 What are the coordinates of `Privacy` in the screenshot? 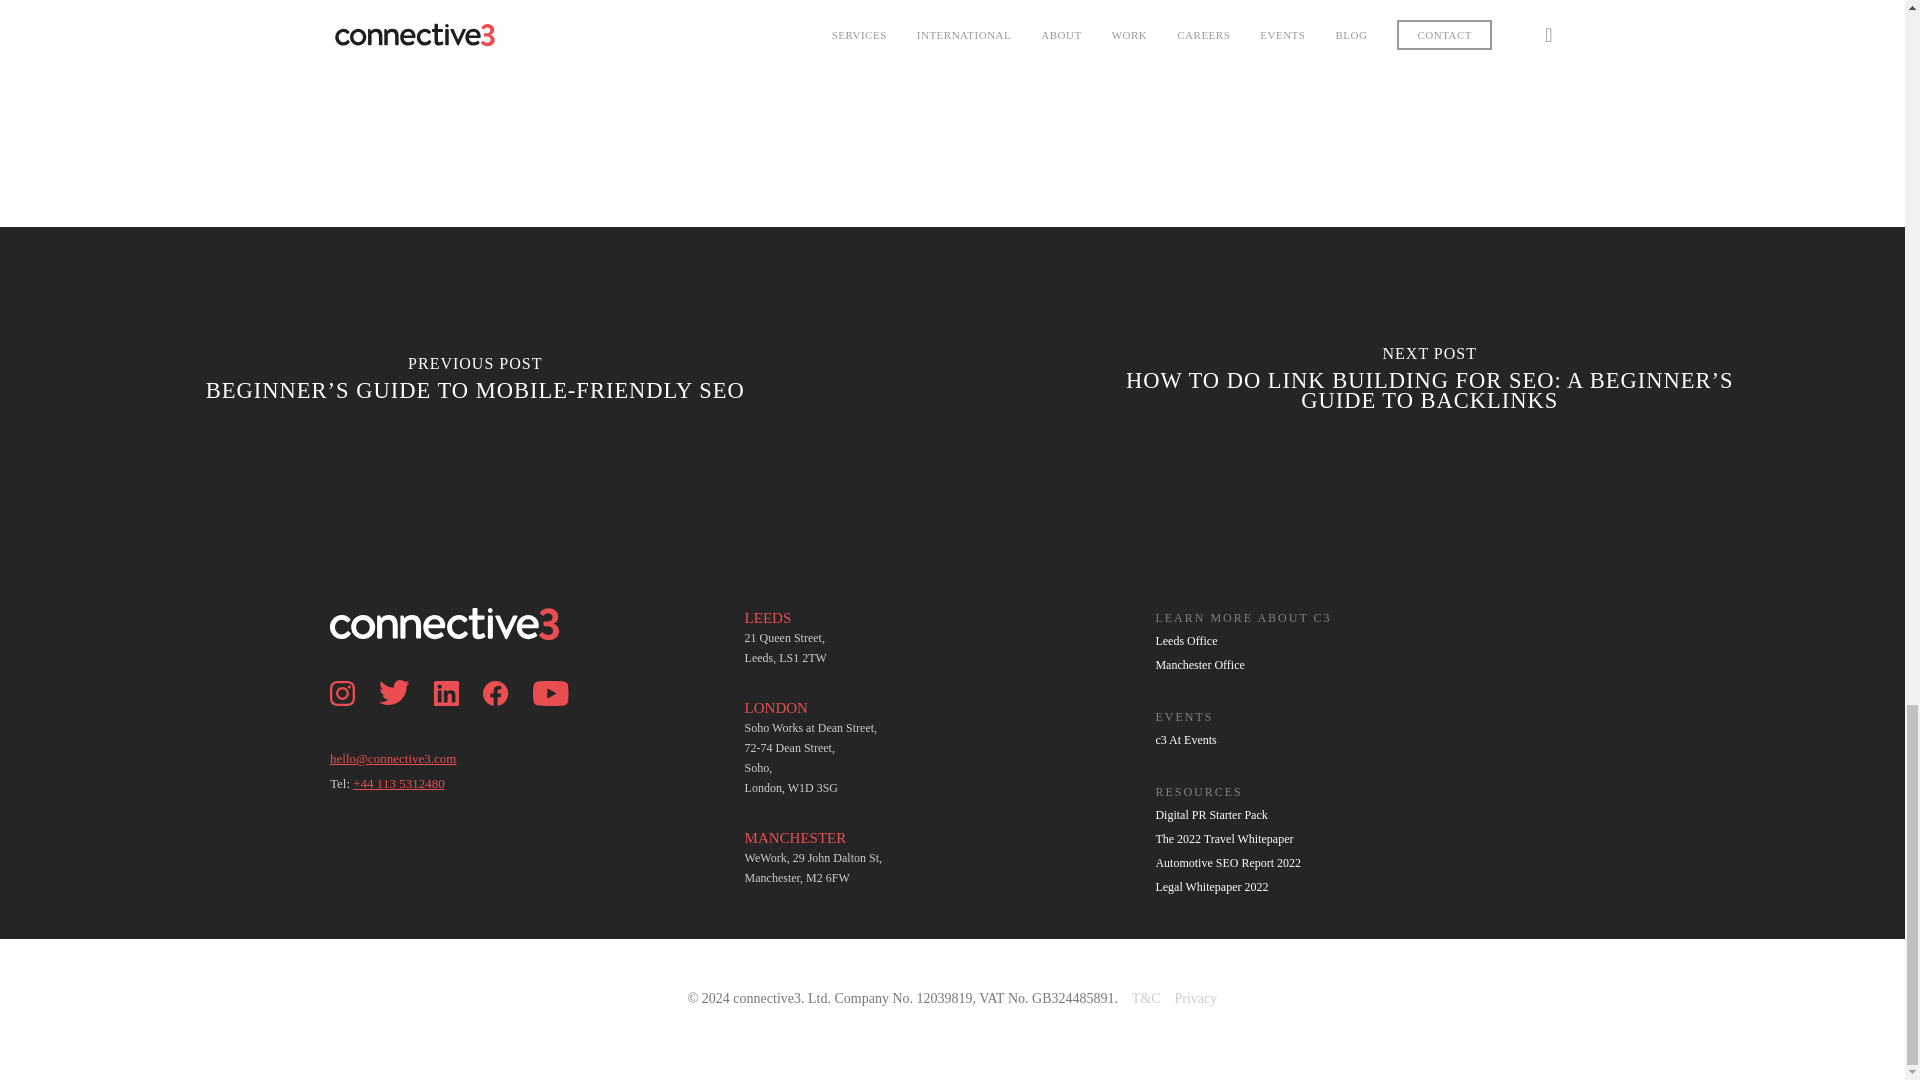 It's located at (1195, 998).